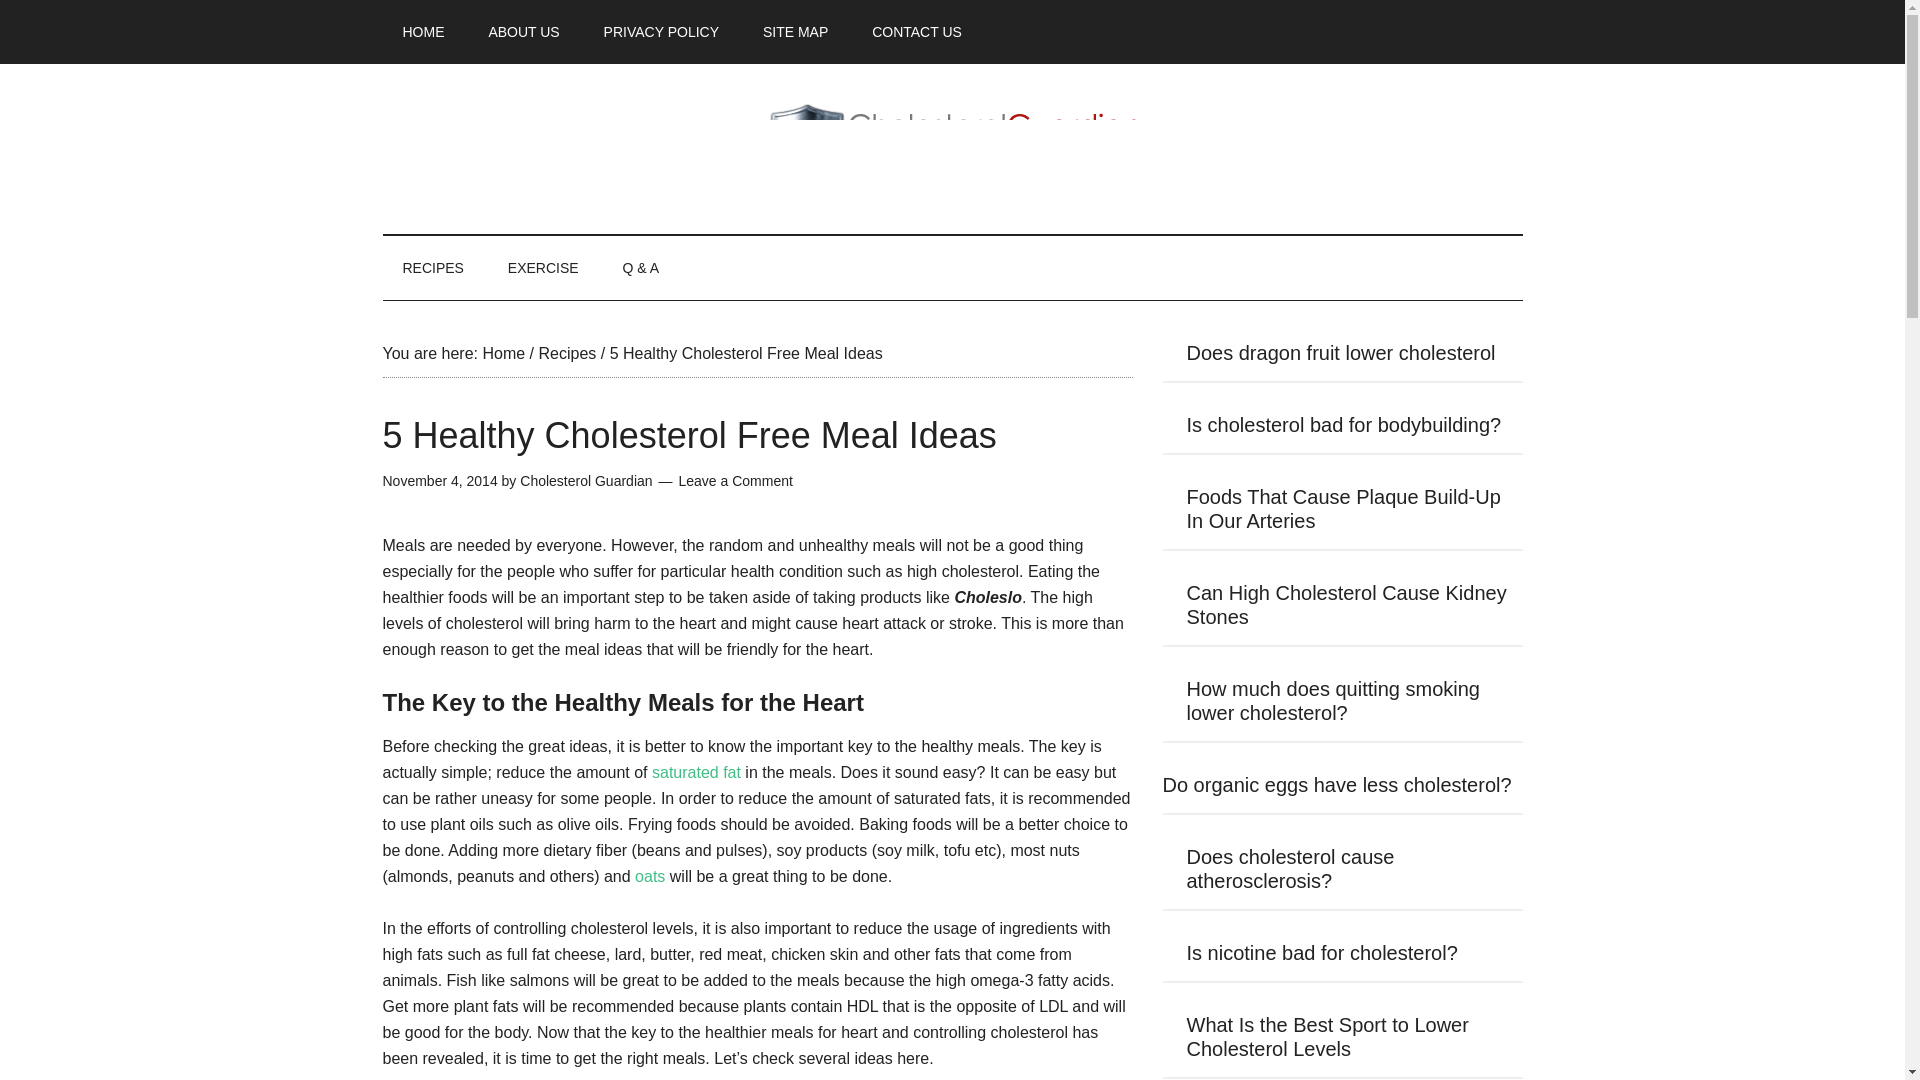 Image resolution: width=1920 pixels, height=1080 pixels. Describe the element at coordinates (916, 32) in the screenshot. I see `CONTACT US` at that location.